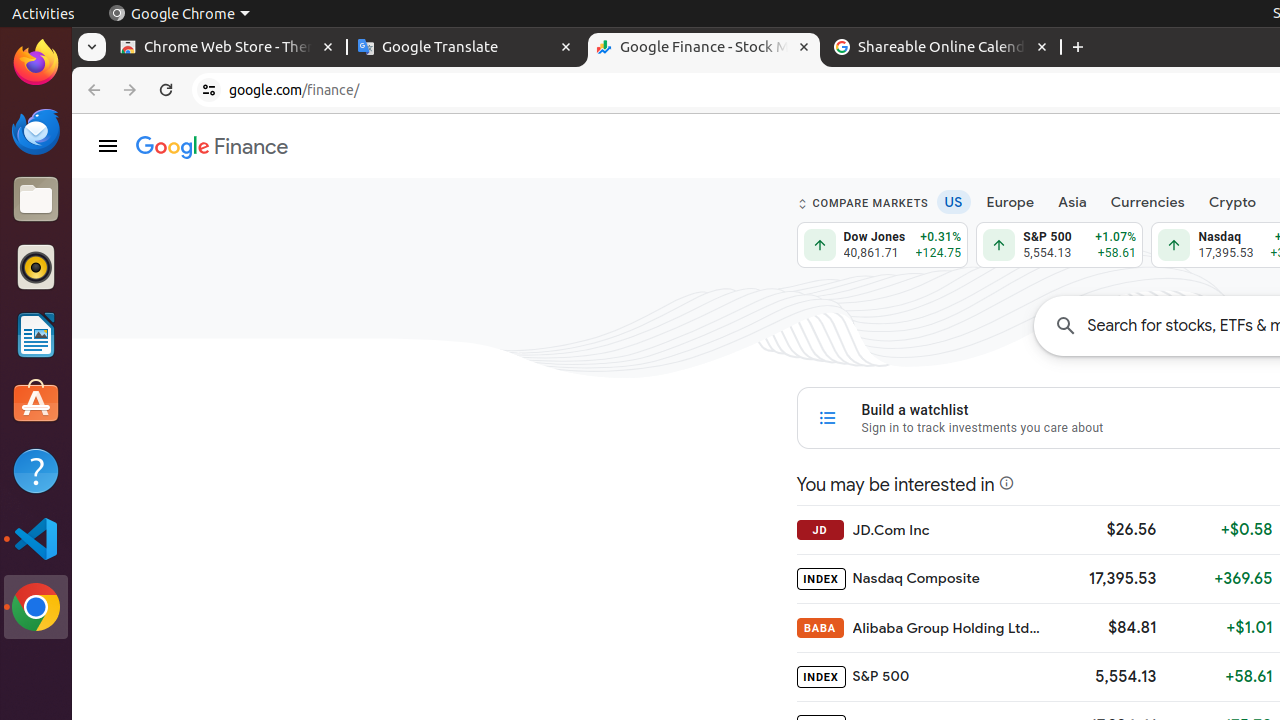 This screenshot has width=1280, height=720. Describe the element at coordinates (36, 402) in the screenshot. I see `Ubuntu Software` at that location.